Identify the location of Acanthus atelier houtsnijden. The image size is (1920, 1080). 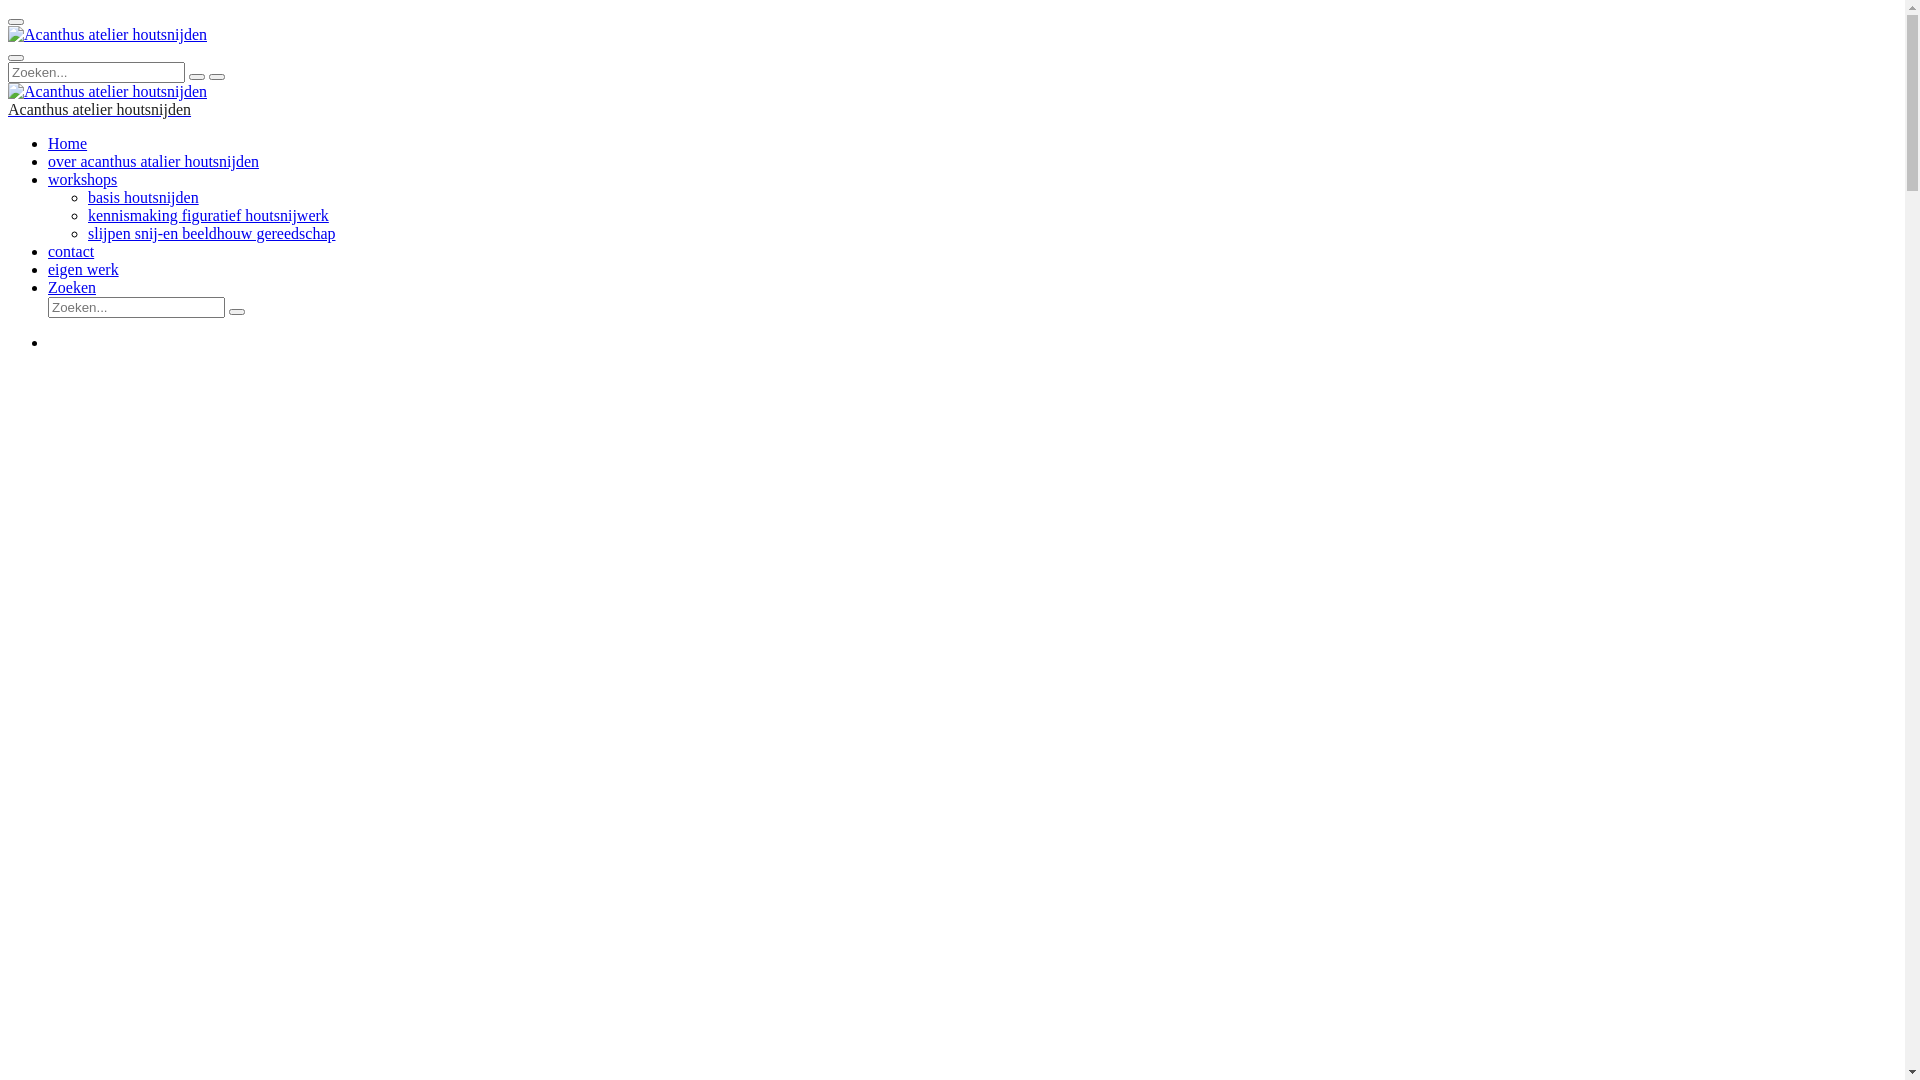
(108, 92).